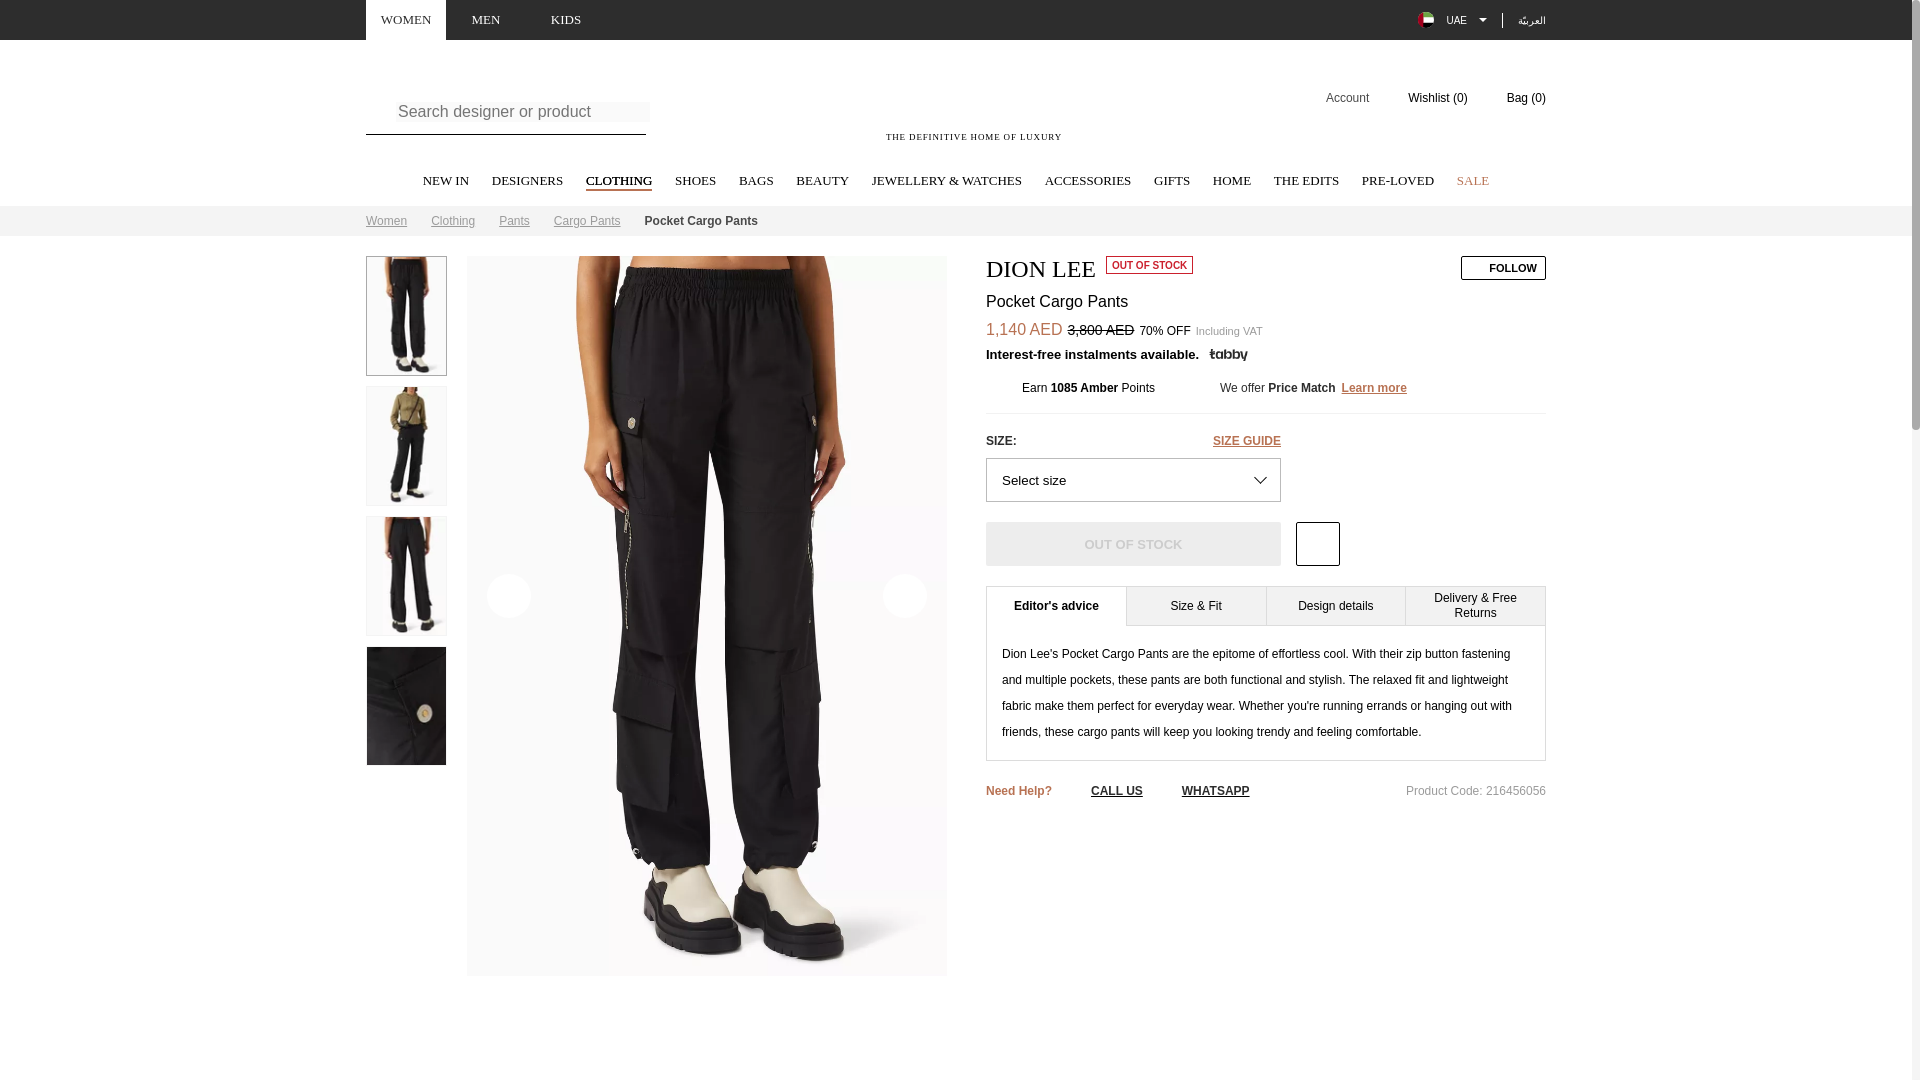  What do you see at coordinates (528, 182) in the screenshot?
I see `DESIGNERS` at bounding box center [528, 182].